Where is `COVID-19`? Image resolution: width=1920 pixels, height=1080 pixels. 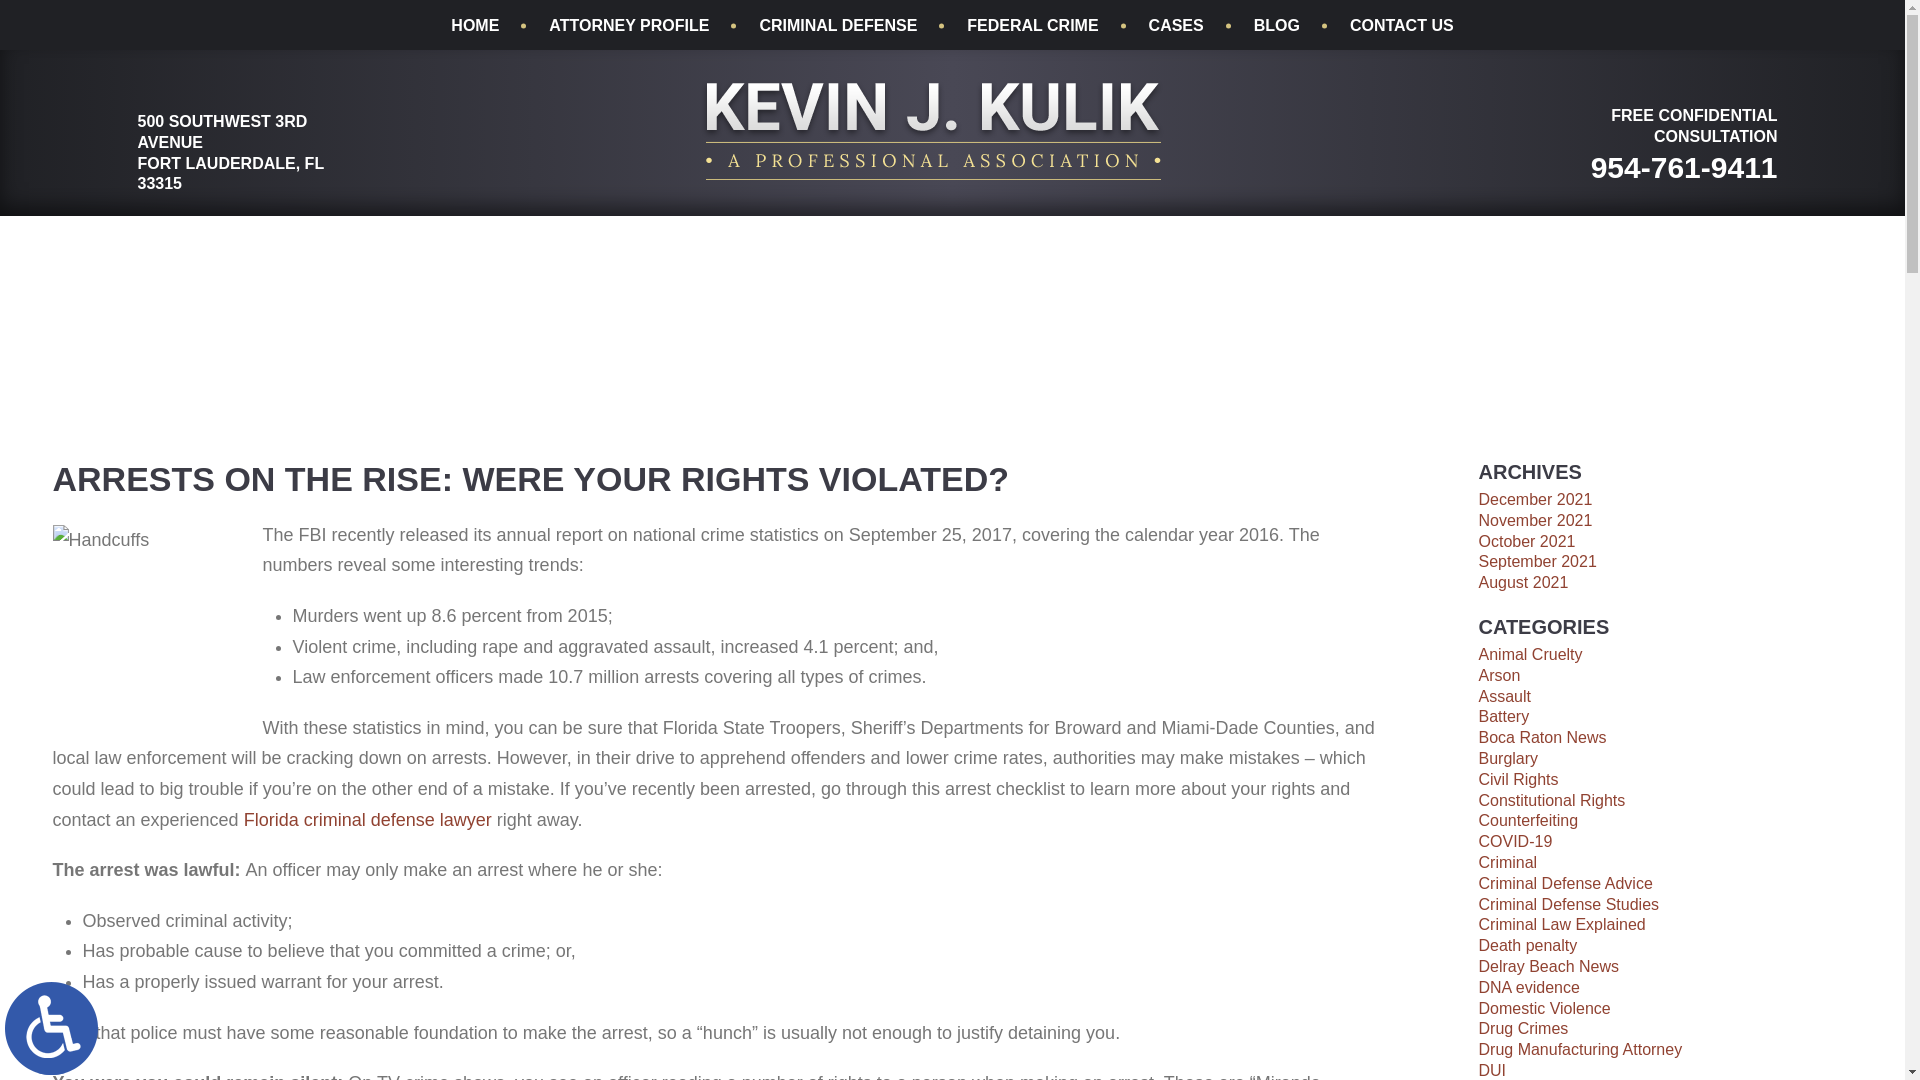
COVID-19 is located at coordinates (1514, 840).